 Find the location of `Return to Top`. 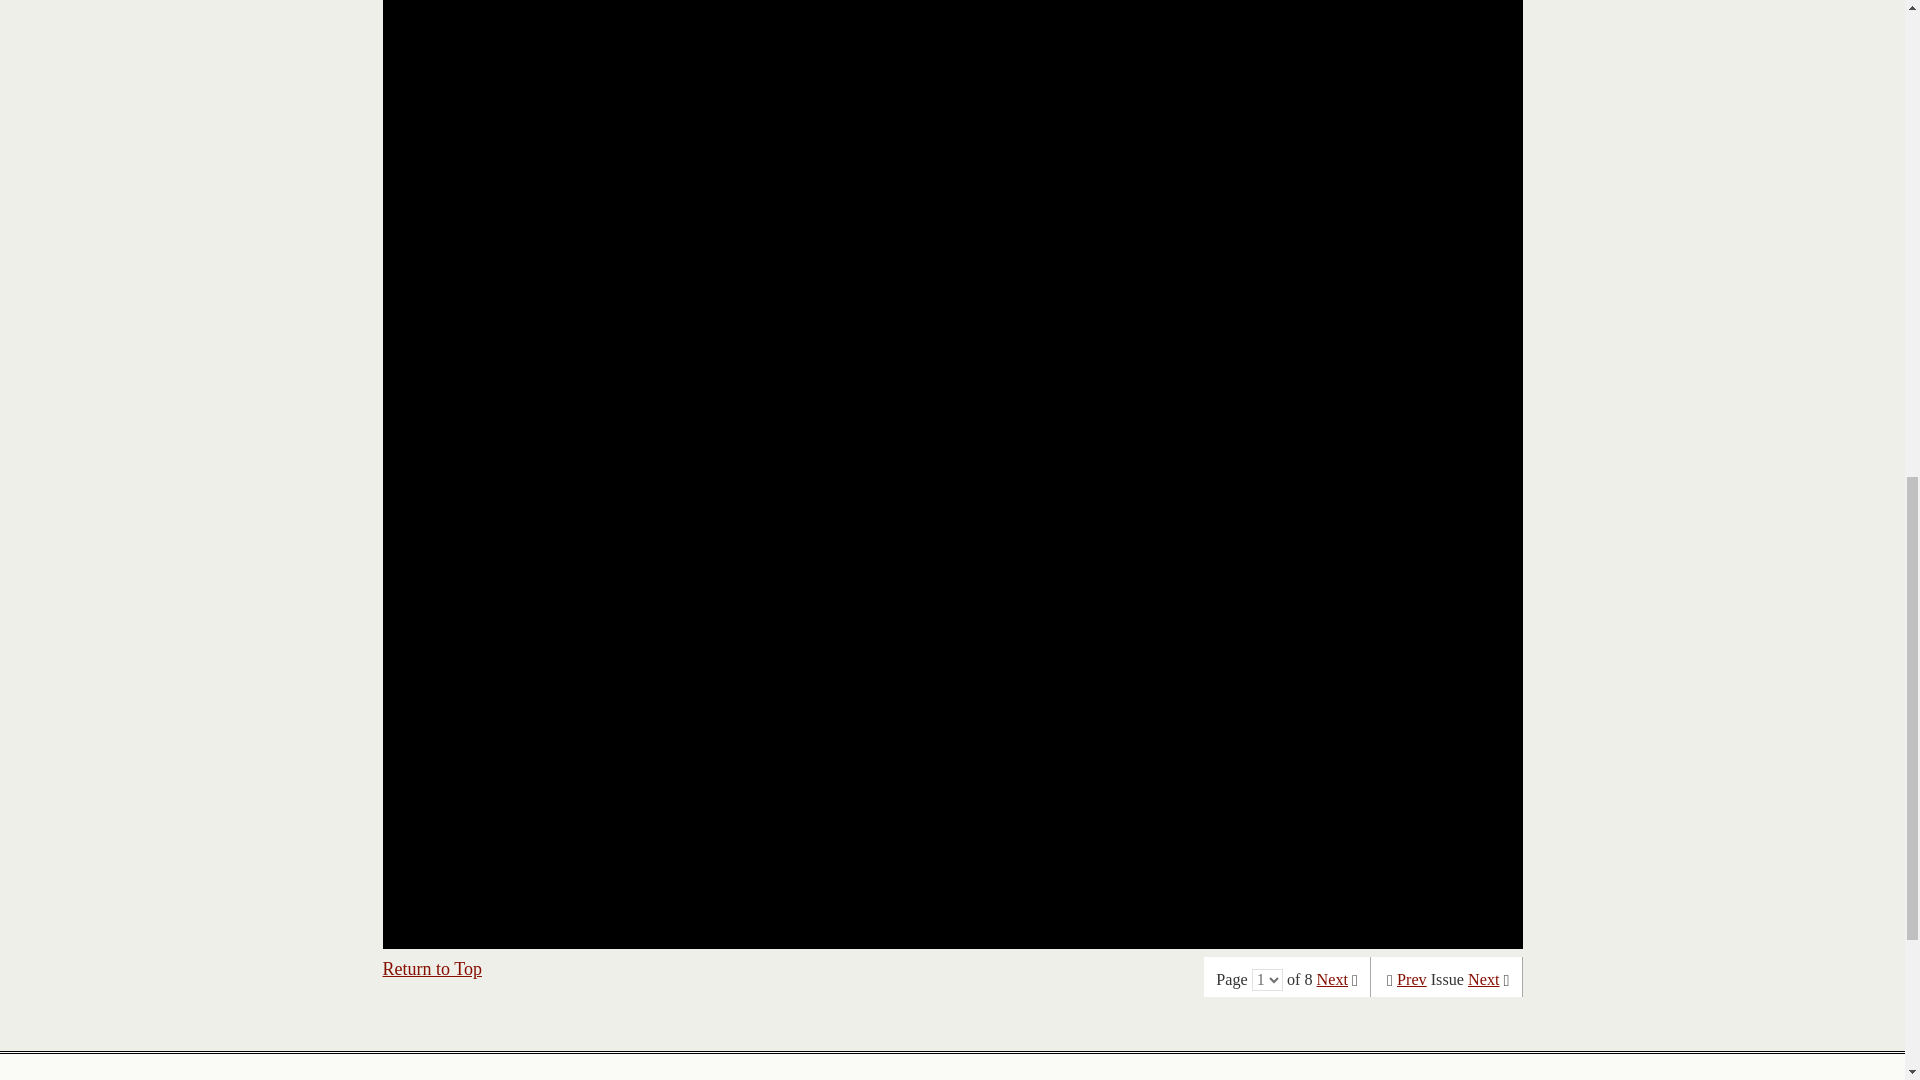

Return to Top is located at coordinates (432, 968).